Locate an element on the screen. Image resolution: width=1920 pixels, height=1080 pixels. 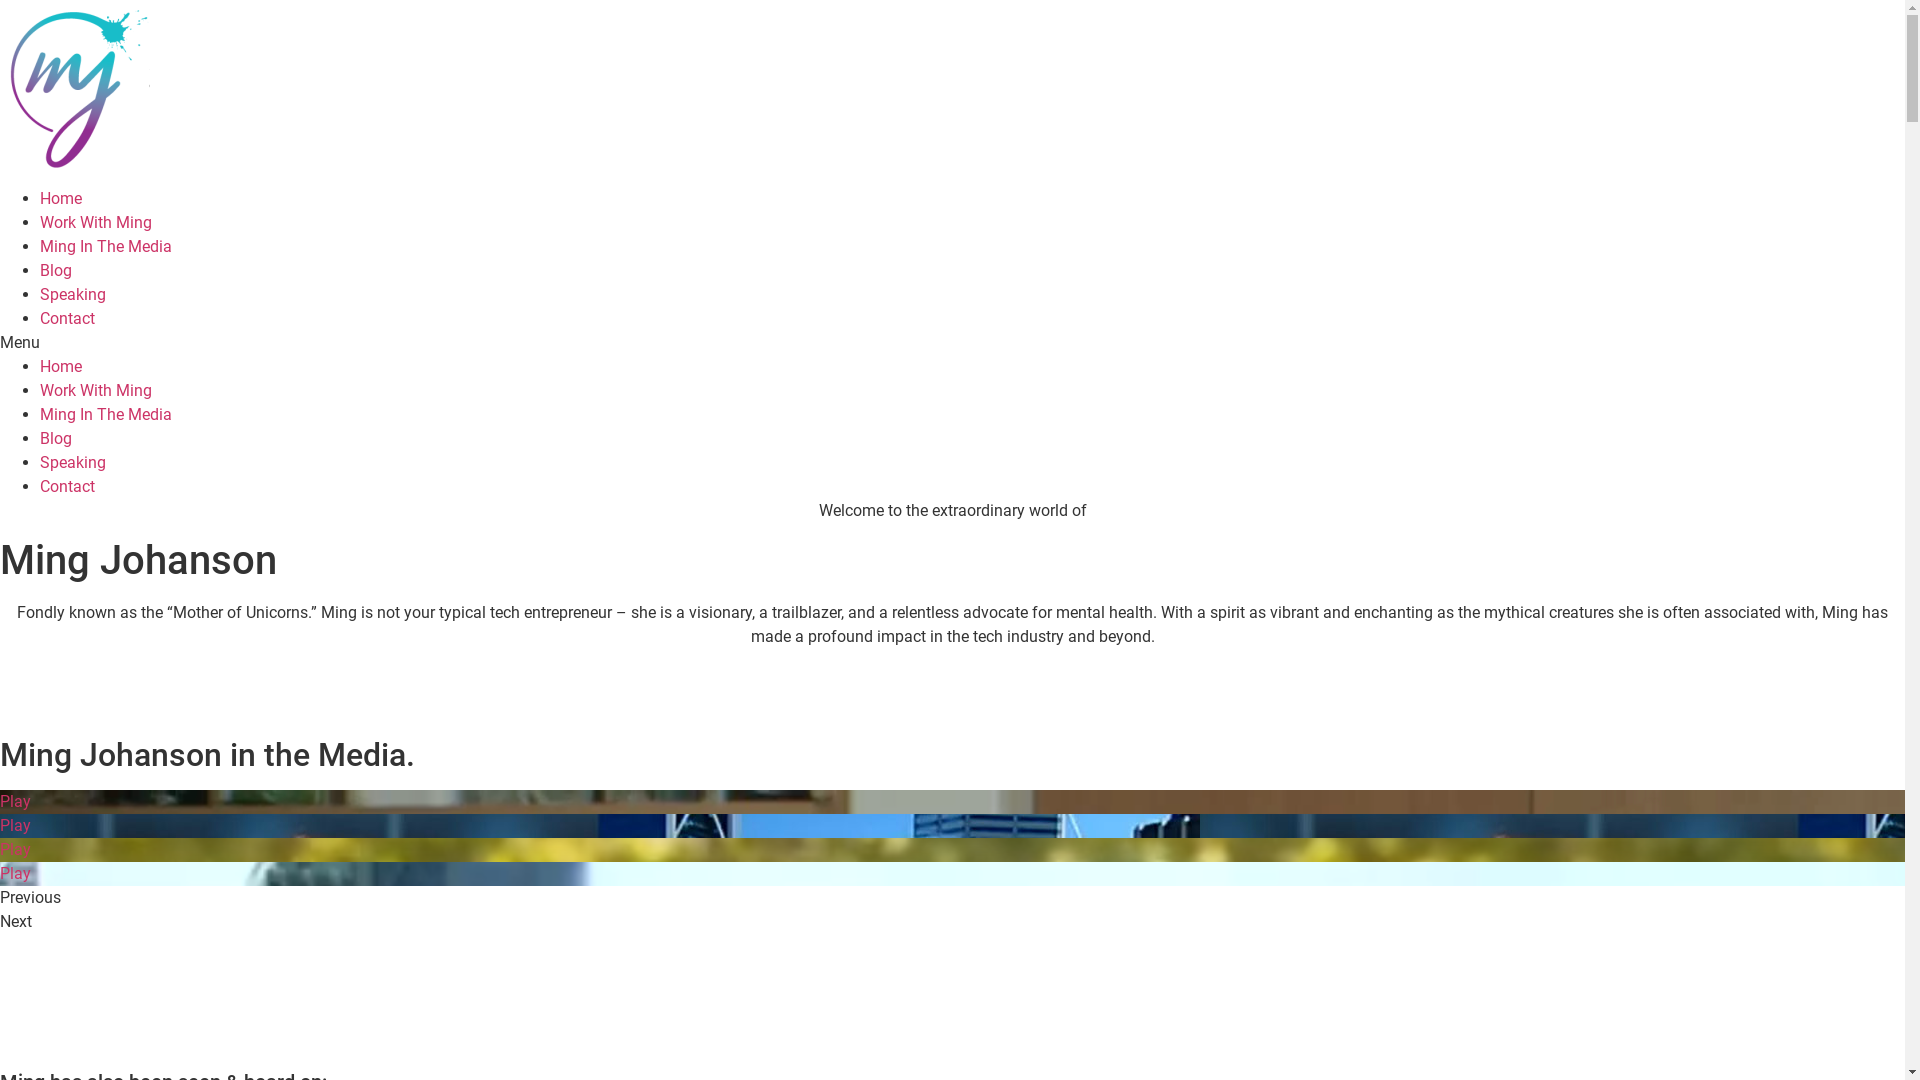
Work With Ming is located at coordinates (96, 390).